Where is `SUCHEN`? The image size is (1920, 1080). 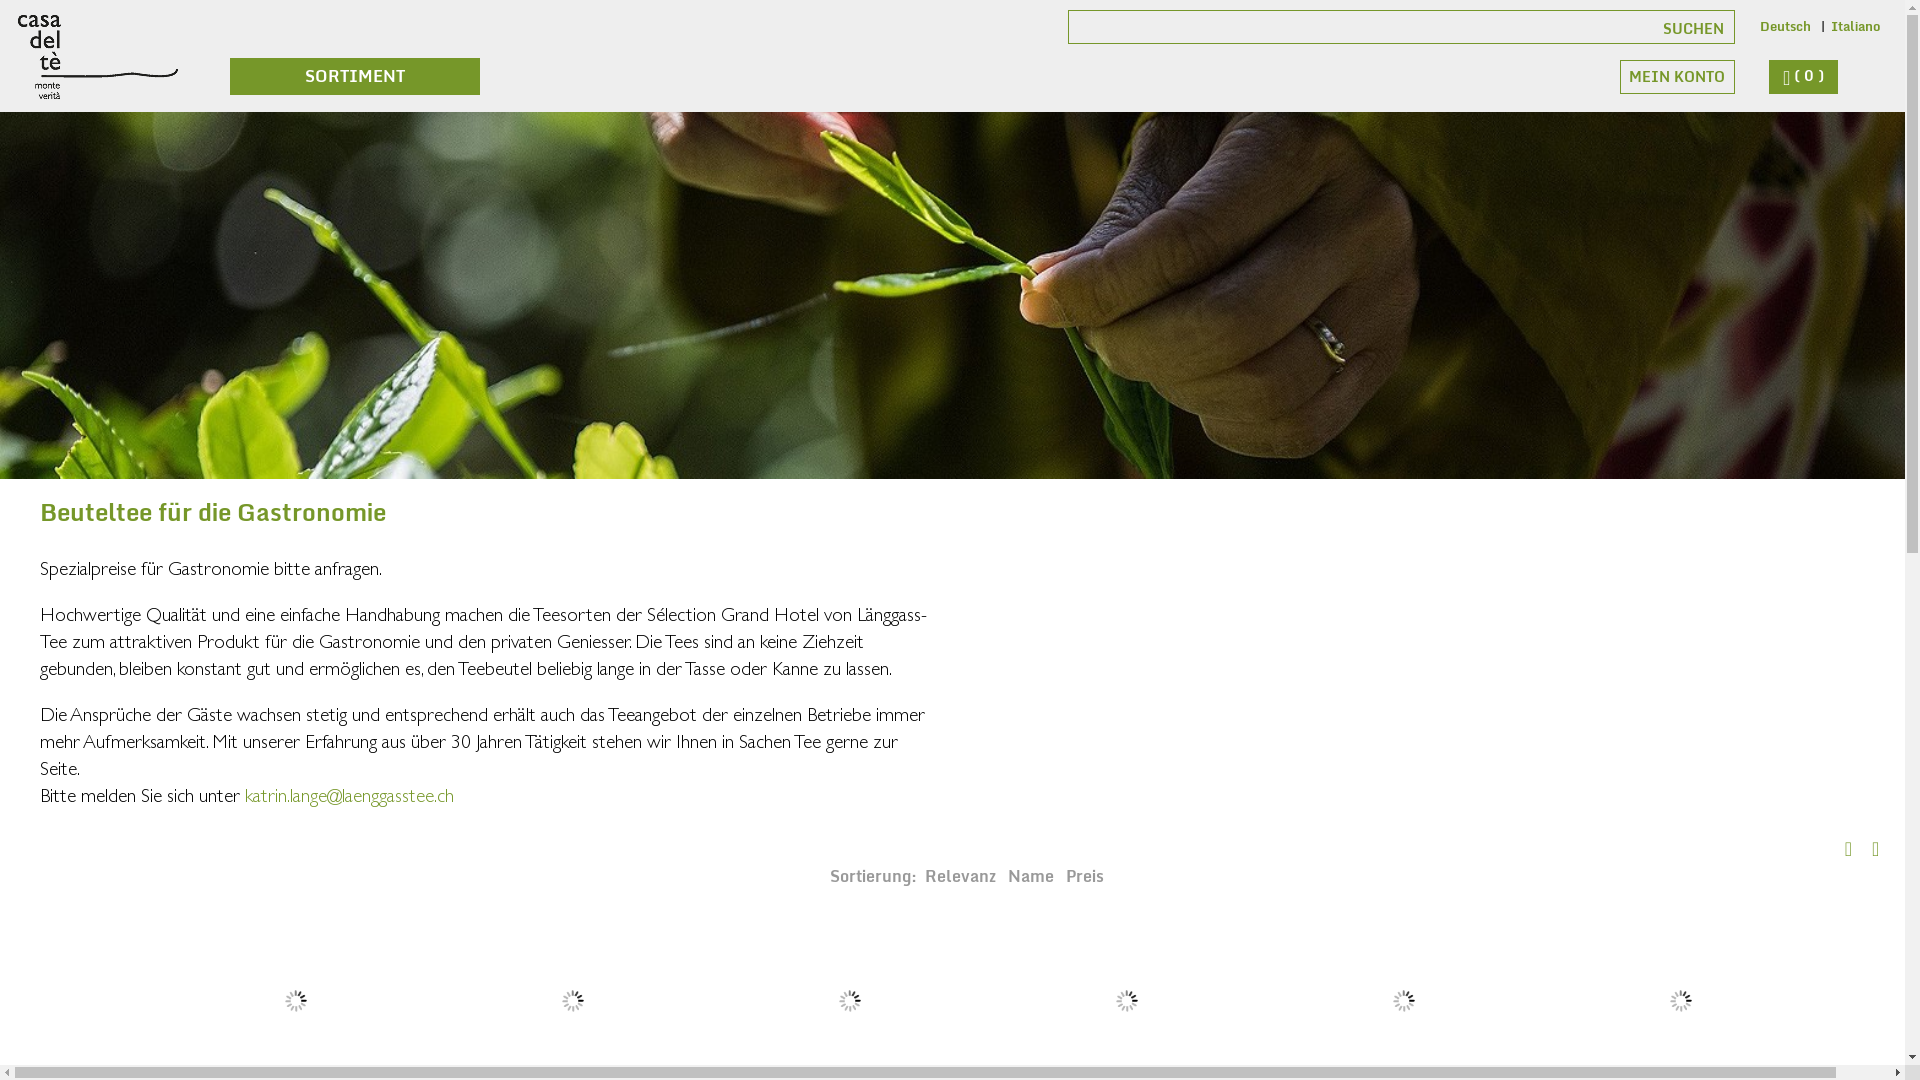
SUCHEN is located at coordinates (1622, 26).